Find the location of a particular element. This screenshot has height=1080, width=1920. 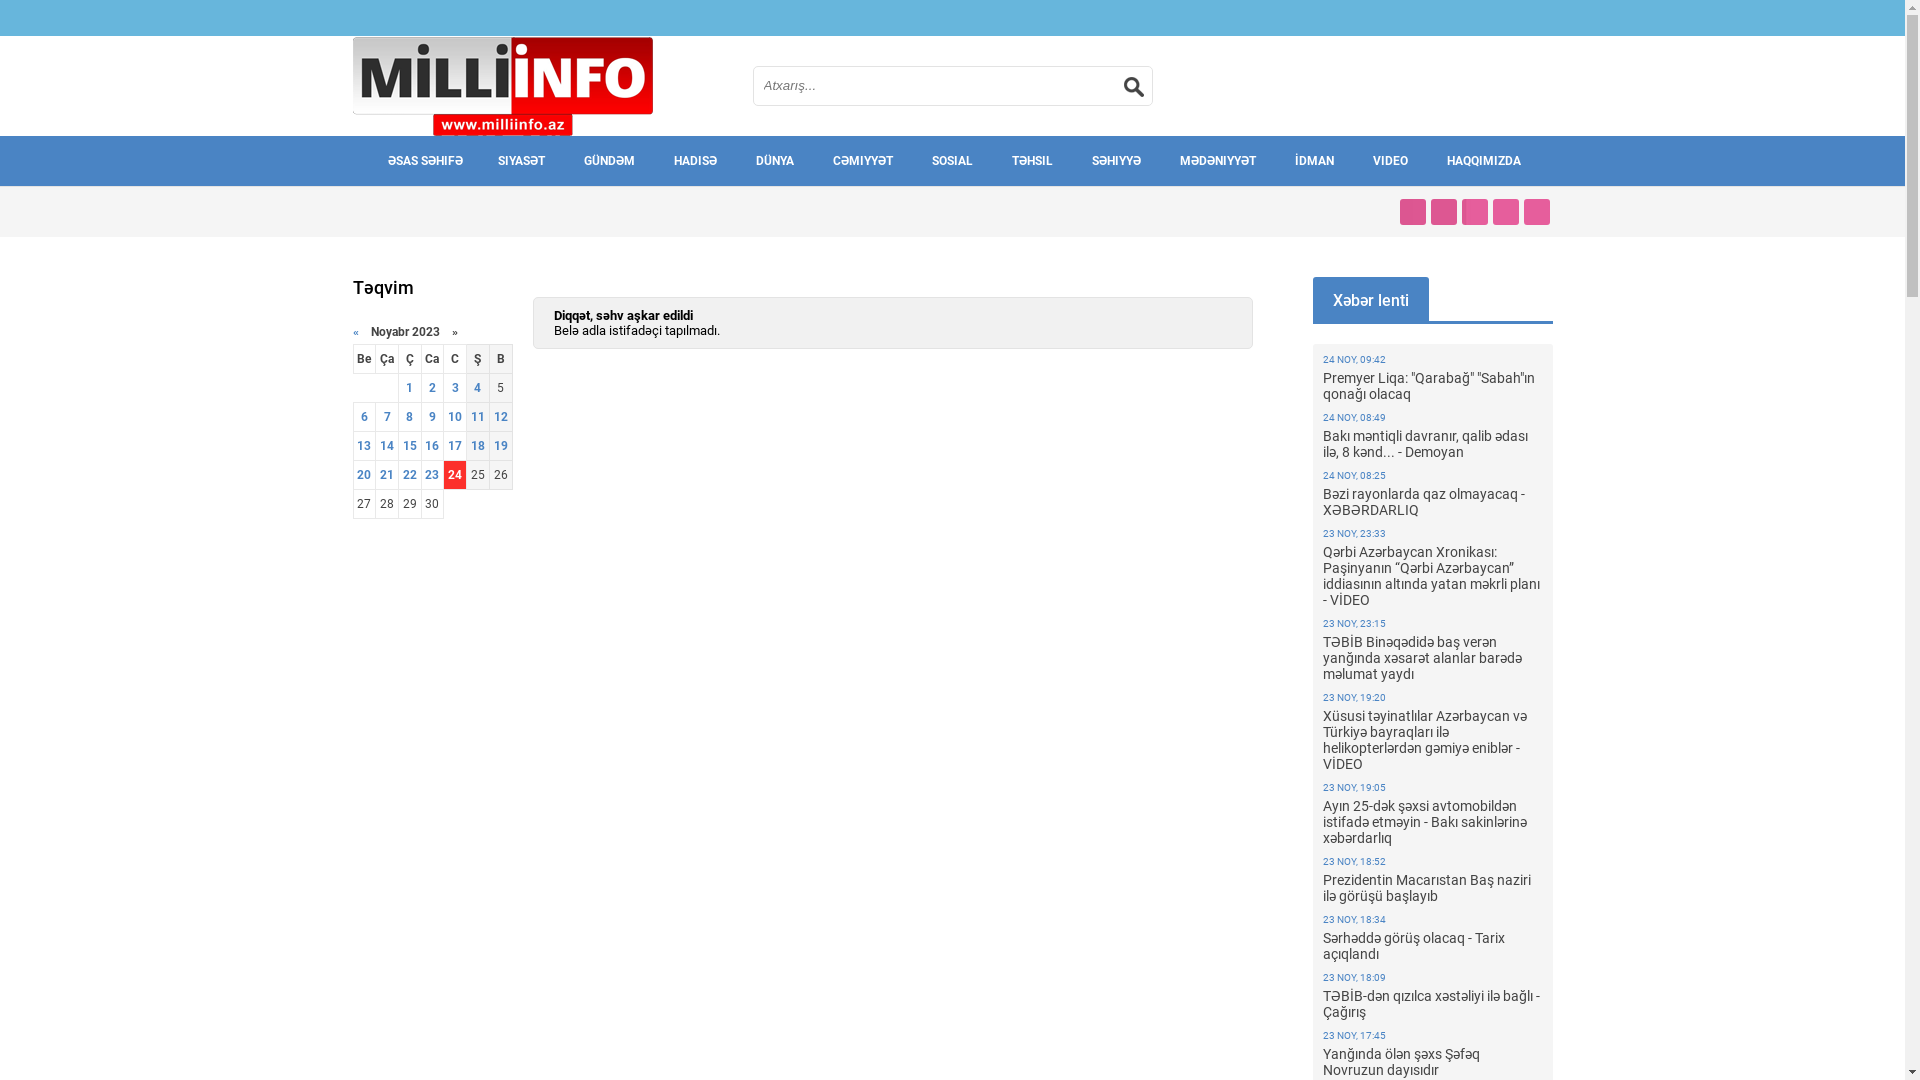

20 is located at coordinates (364, 475).